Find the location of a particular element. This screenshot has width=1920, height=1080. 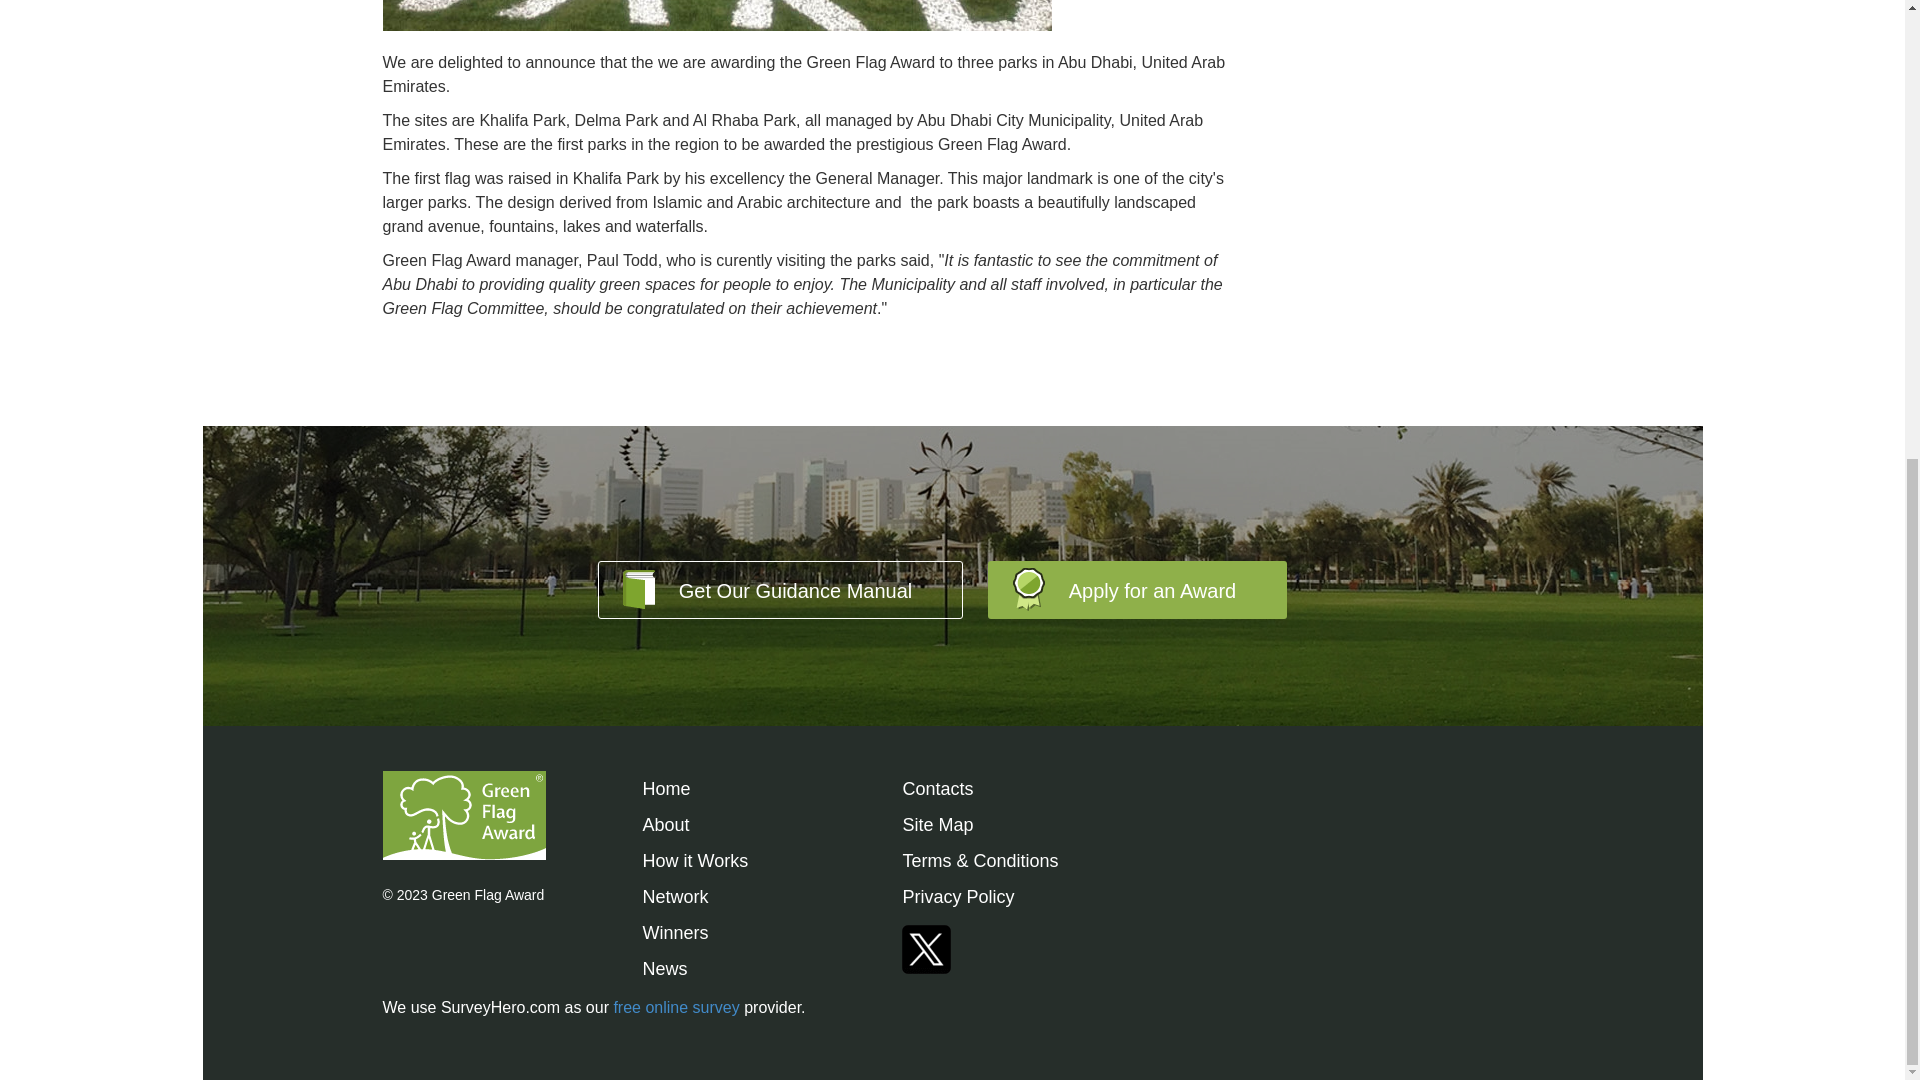

Contacts is located at coordinates (938, 788).